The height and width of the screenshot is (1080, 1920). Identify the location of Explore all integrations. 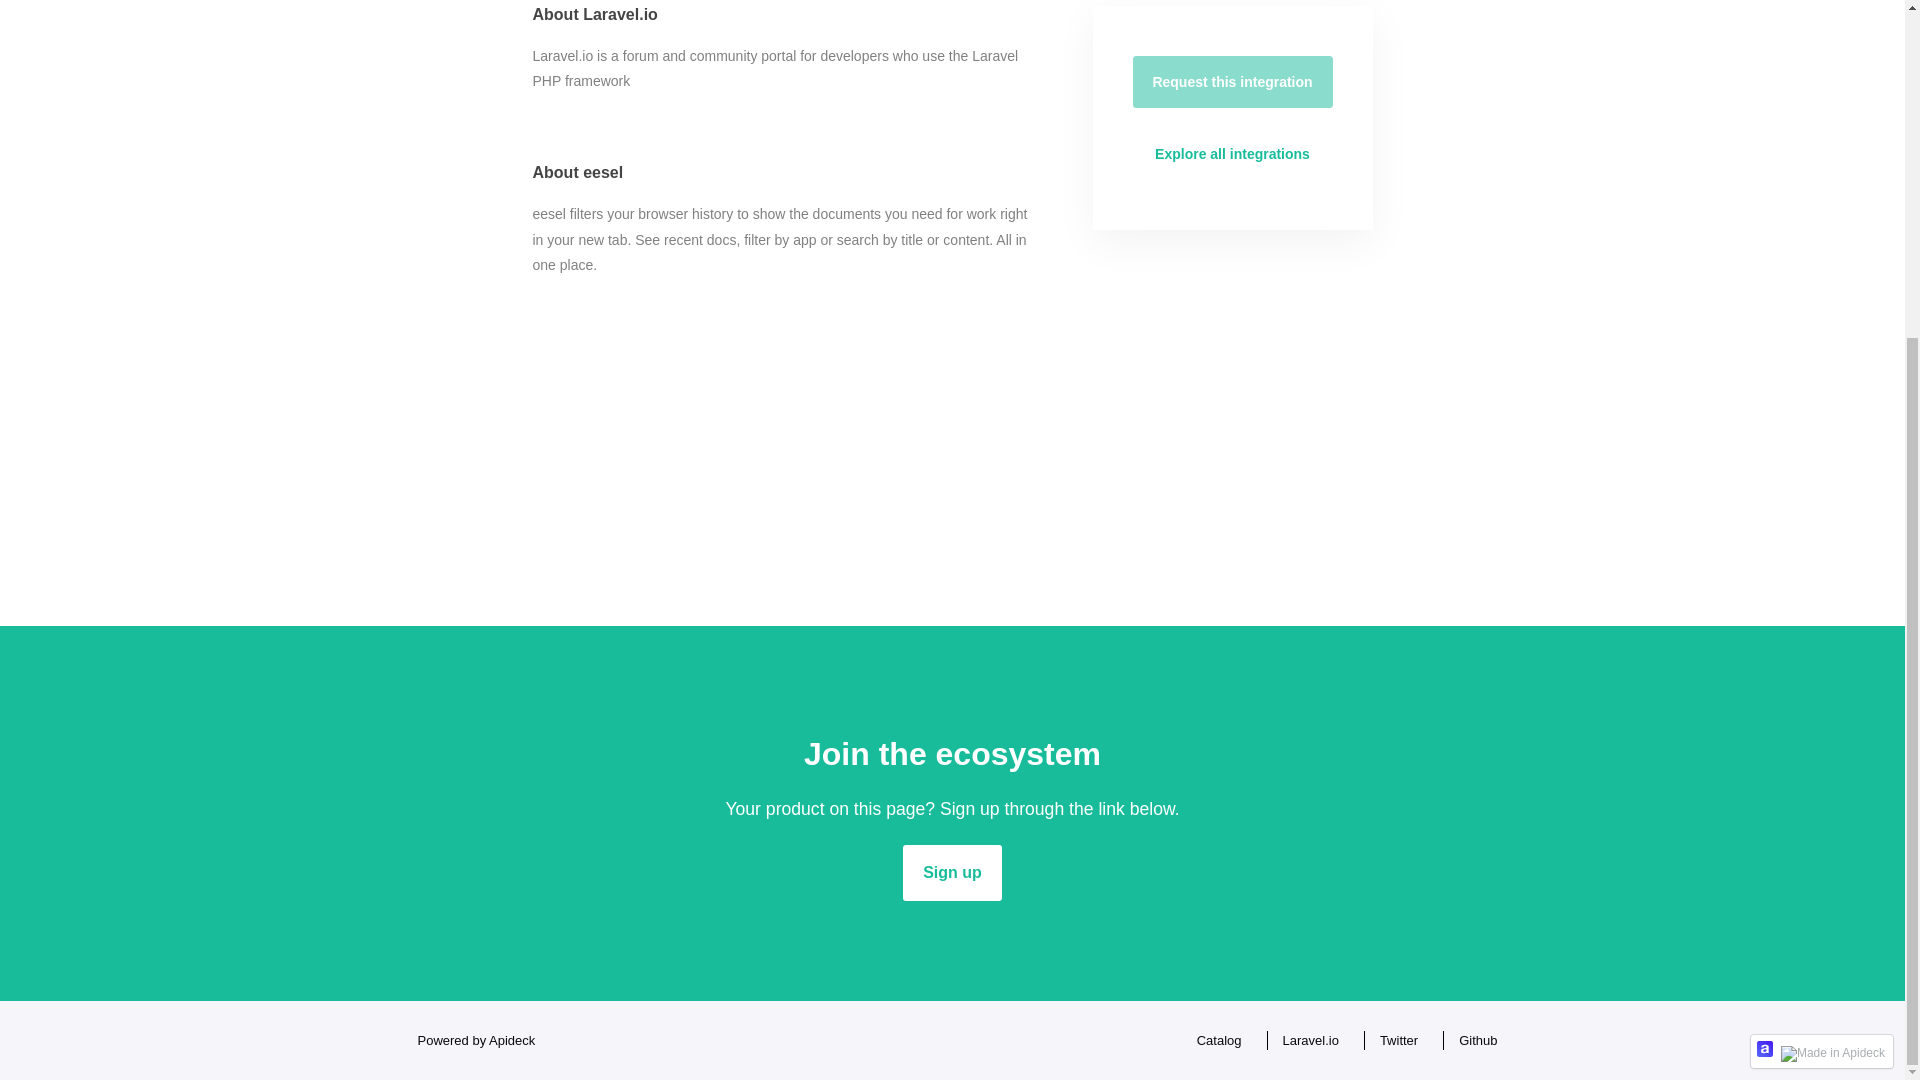
(1232, 154).